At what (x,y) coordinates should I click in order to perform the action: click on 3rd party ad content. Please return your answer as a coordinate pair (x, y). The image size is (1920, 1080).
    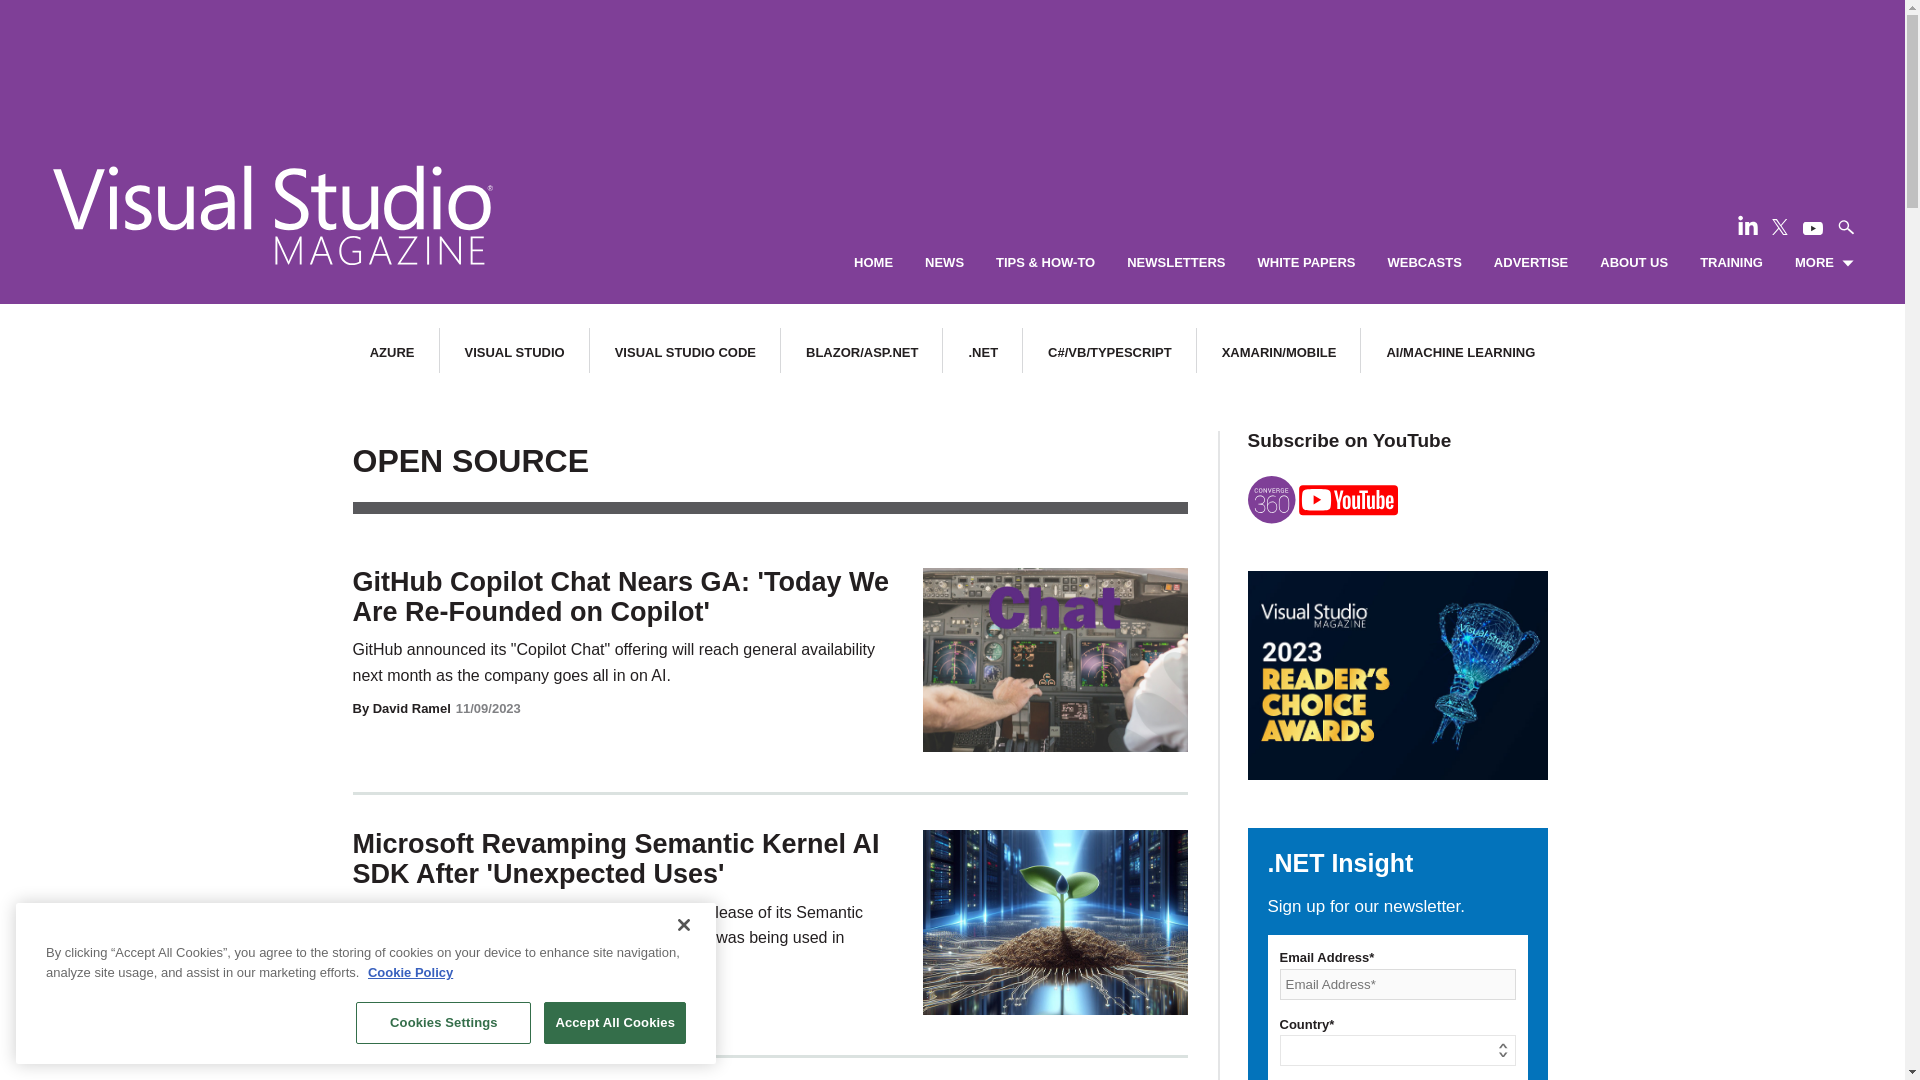
    Looking at the image, I should click on (951, 60).